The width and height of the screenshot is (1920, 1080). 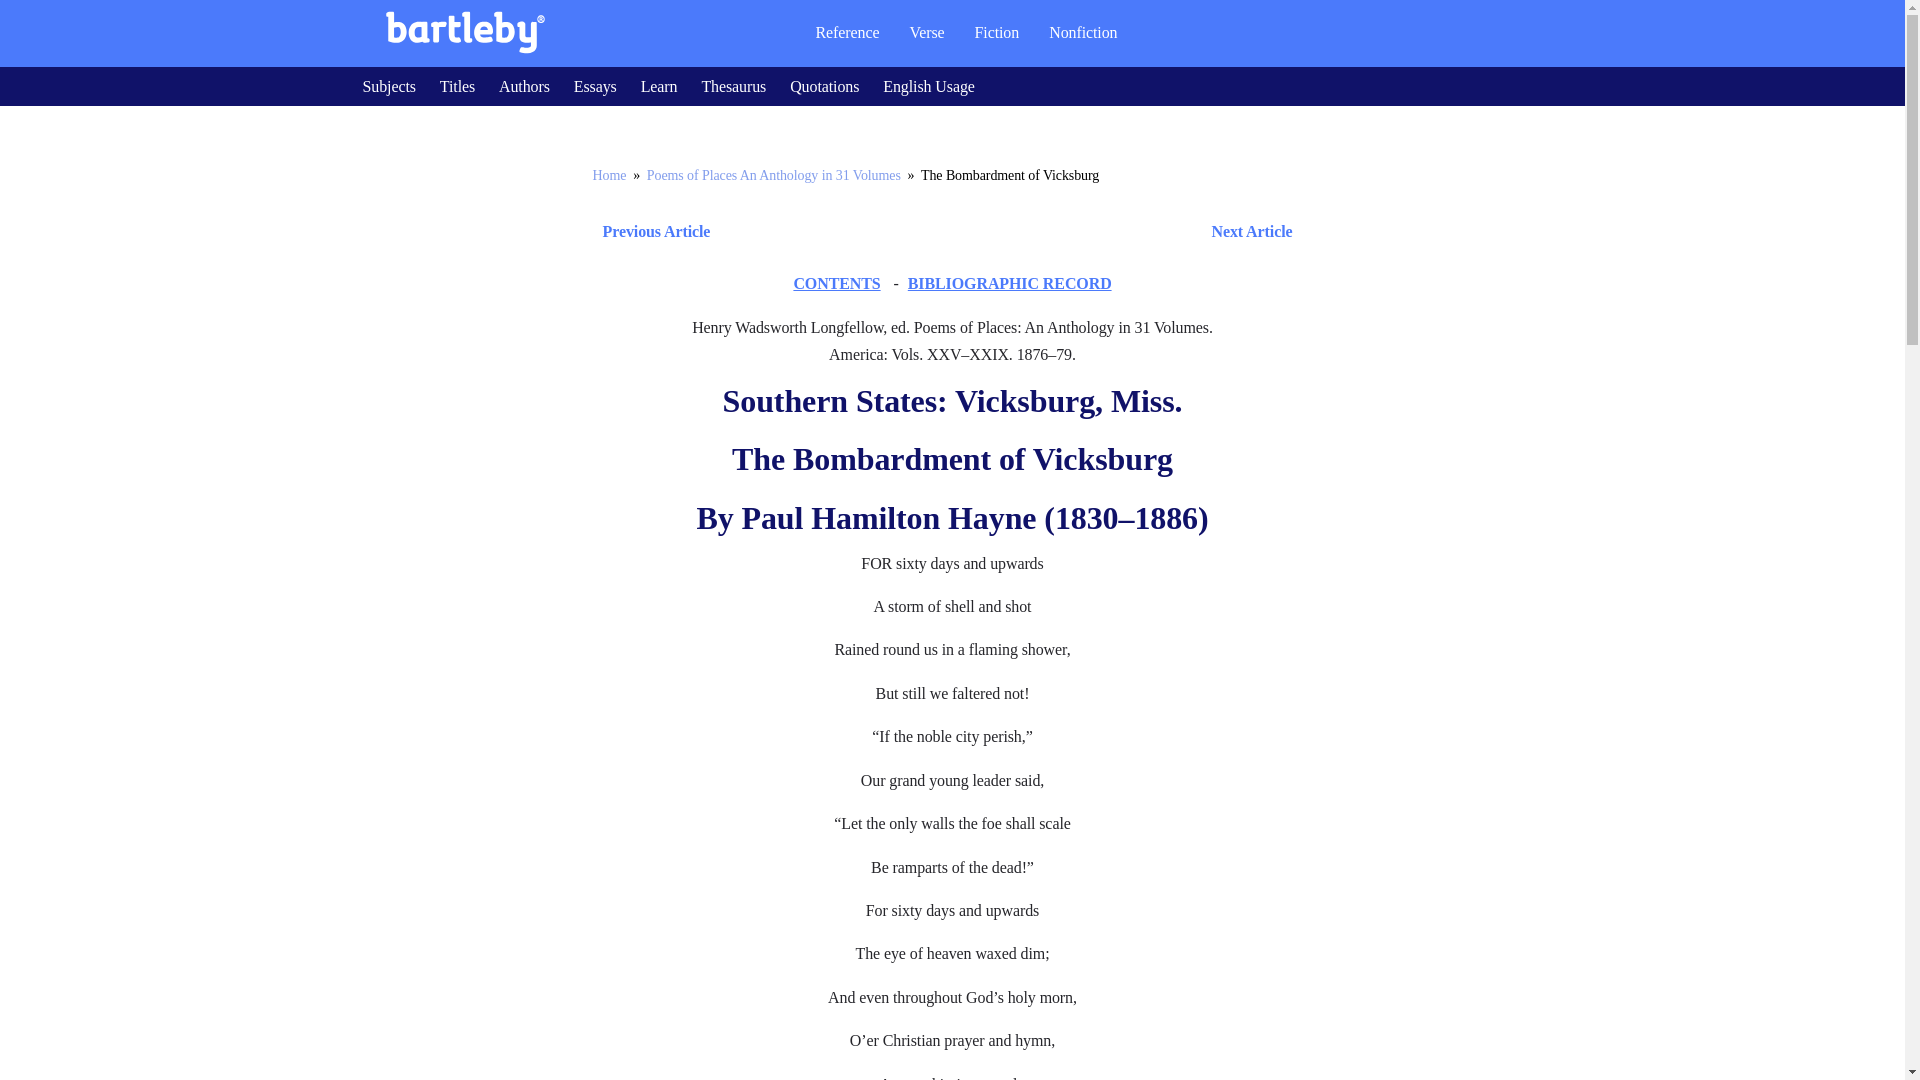 What do you see at coordinates (1010, 232) in the screenshot?
I see `Next Article` at bounding box center [1010, 232].